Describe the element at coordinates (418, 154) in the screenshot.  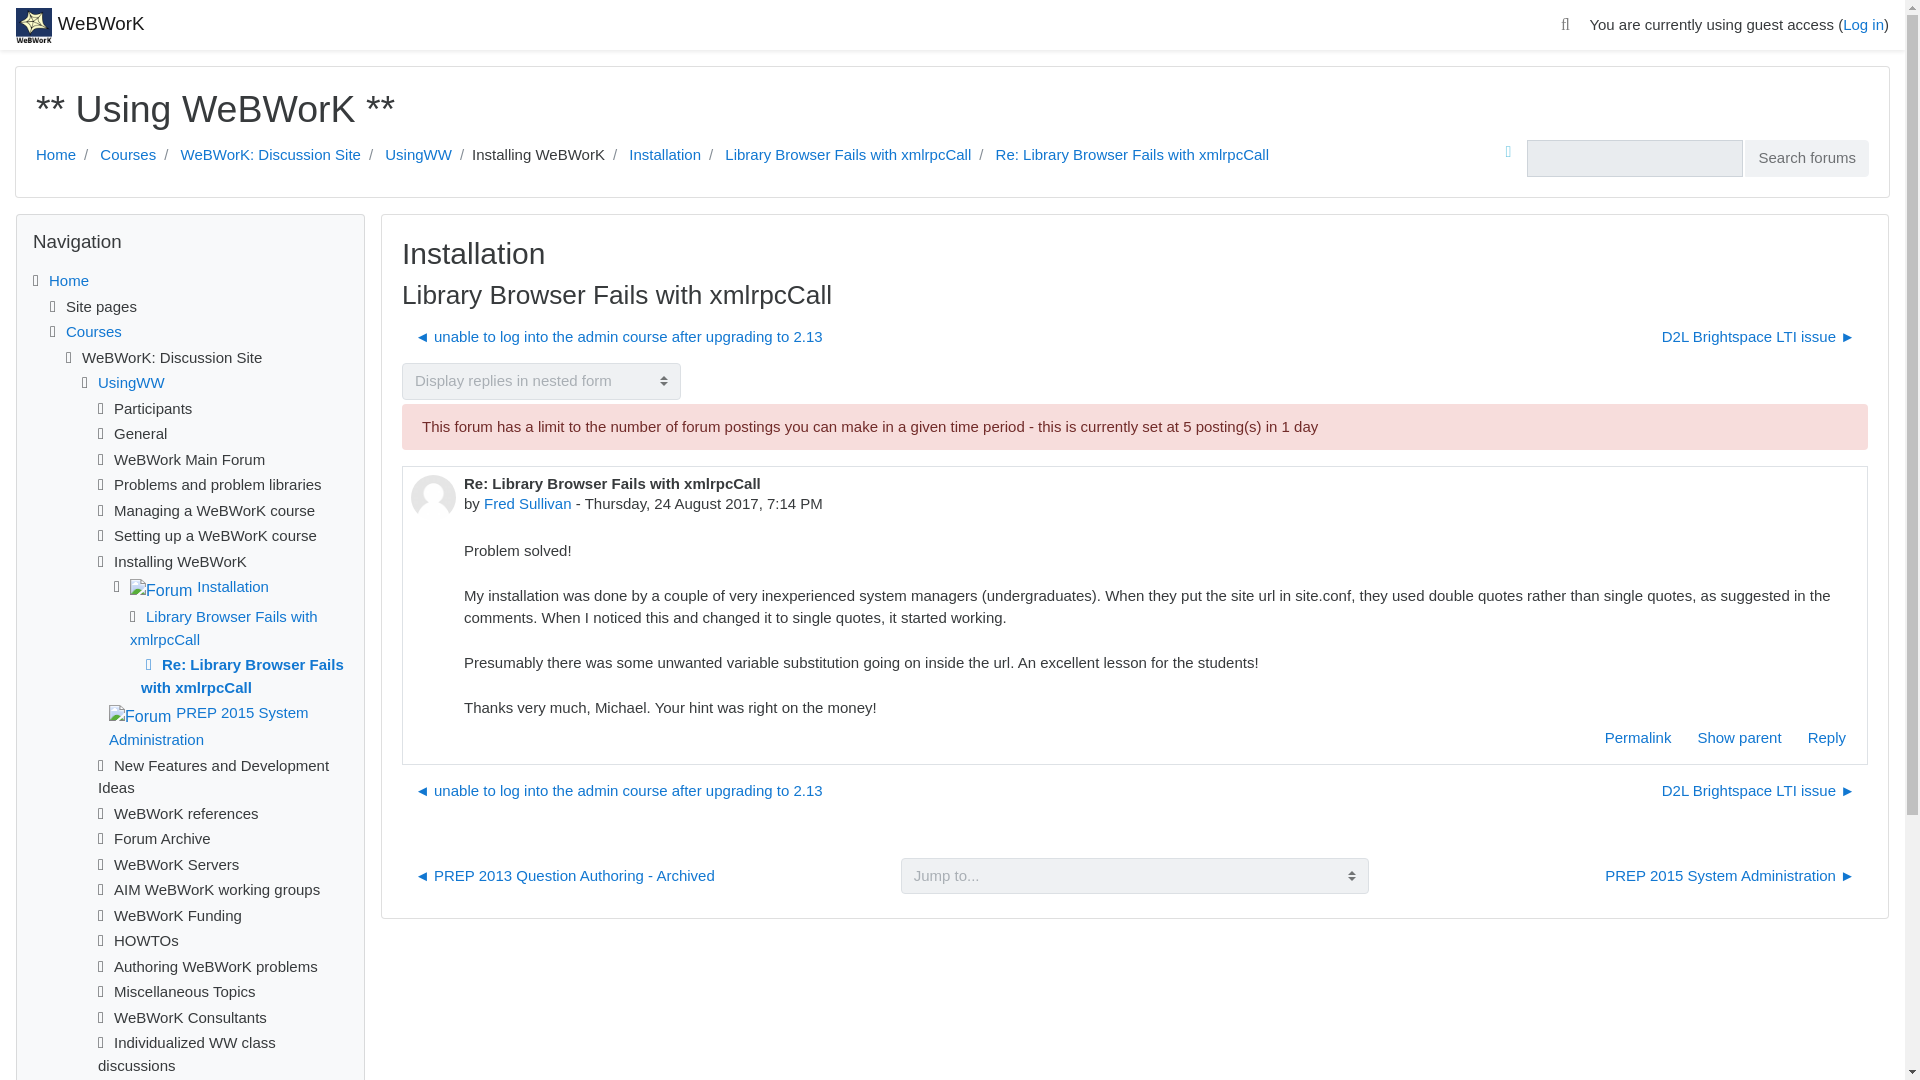
I see `UsingWW` at that location.